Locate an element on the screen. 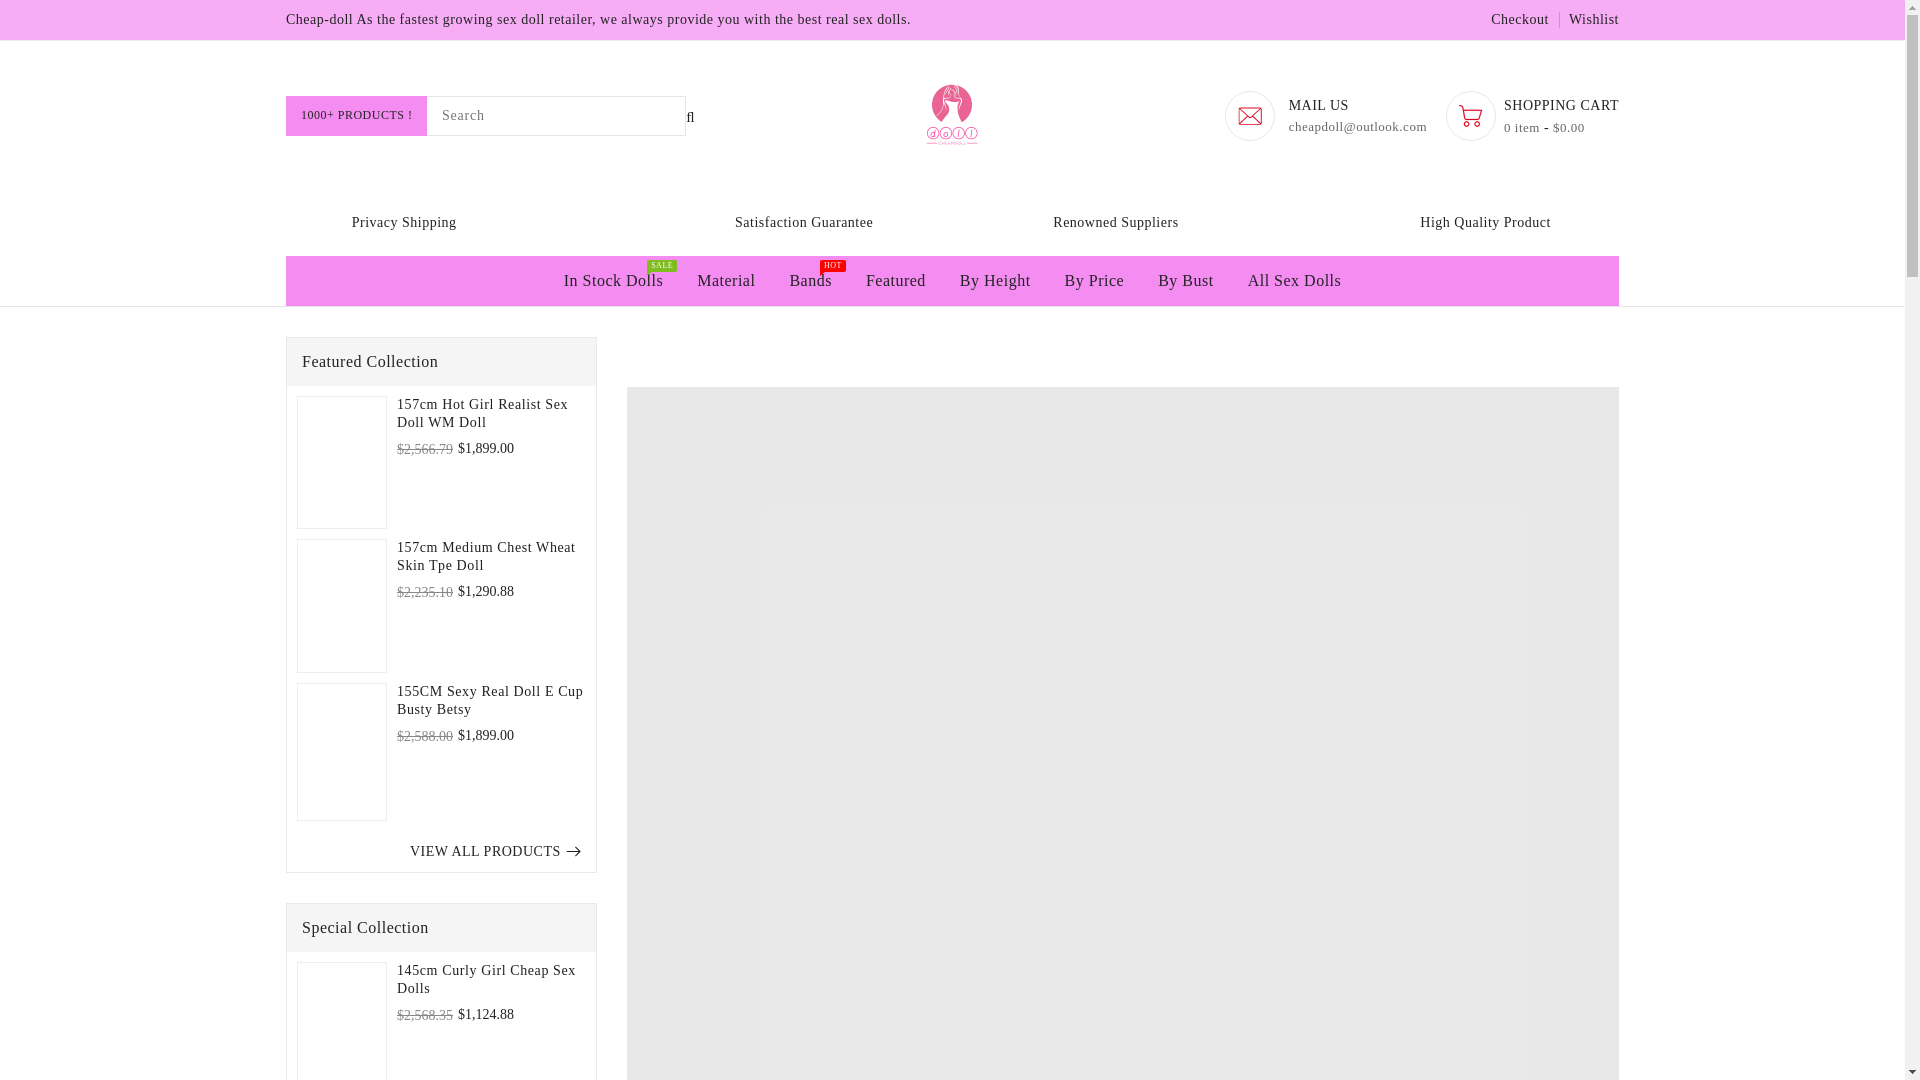 Image resolution: width=1920 pixels, height=1080 pixels. Satisfaction Guarantee is located at coordinates (782, 220).